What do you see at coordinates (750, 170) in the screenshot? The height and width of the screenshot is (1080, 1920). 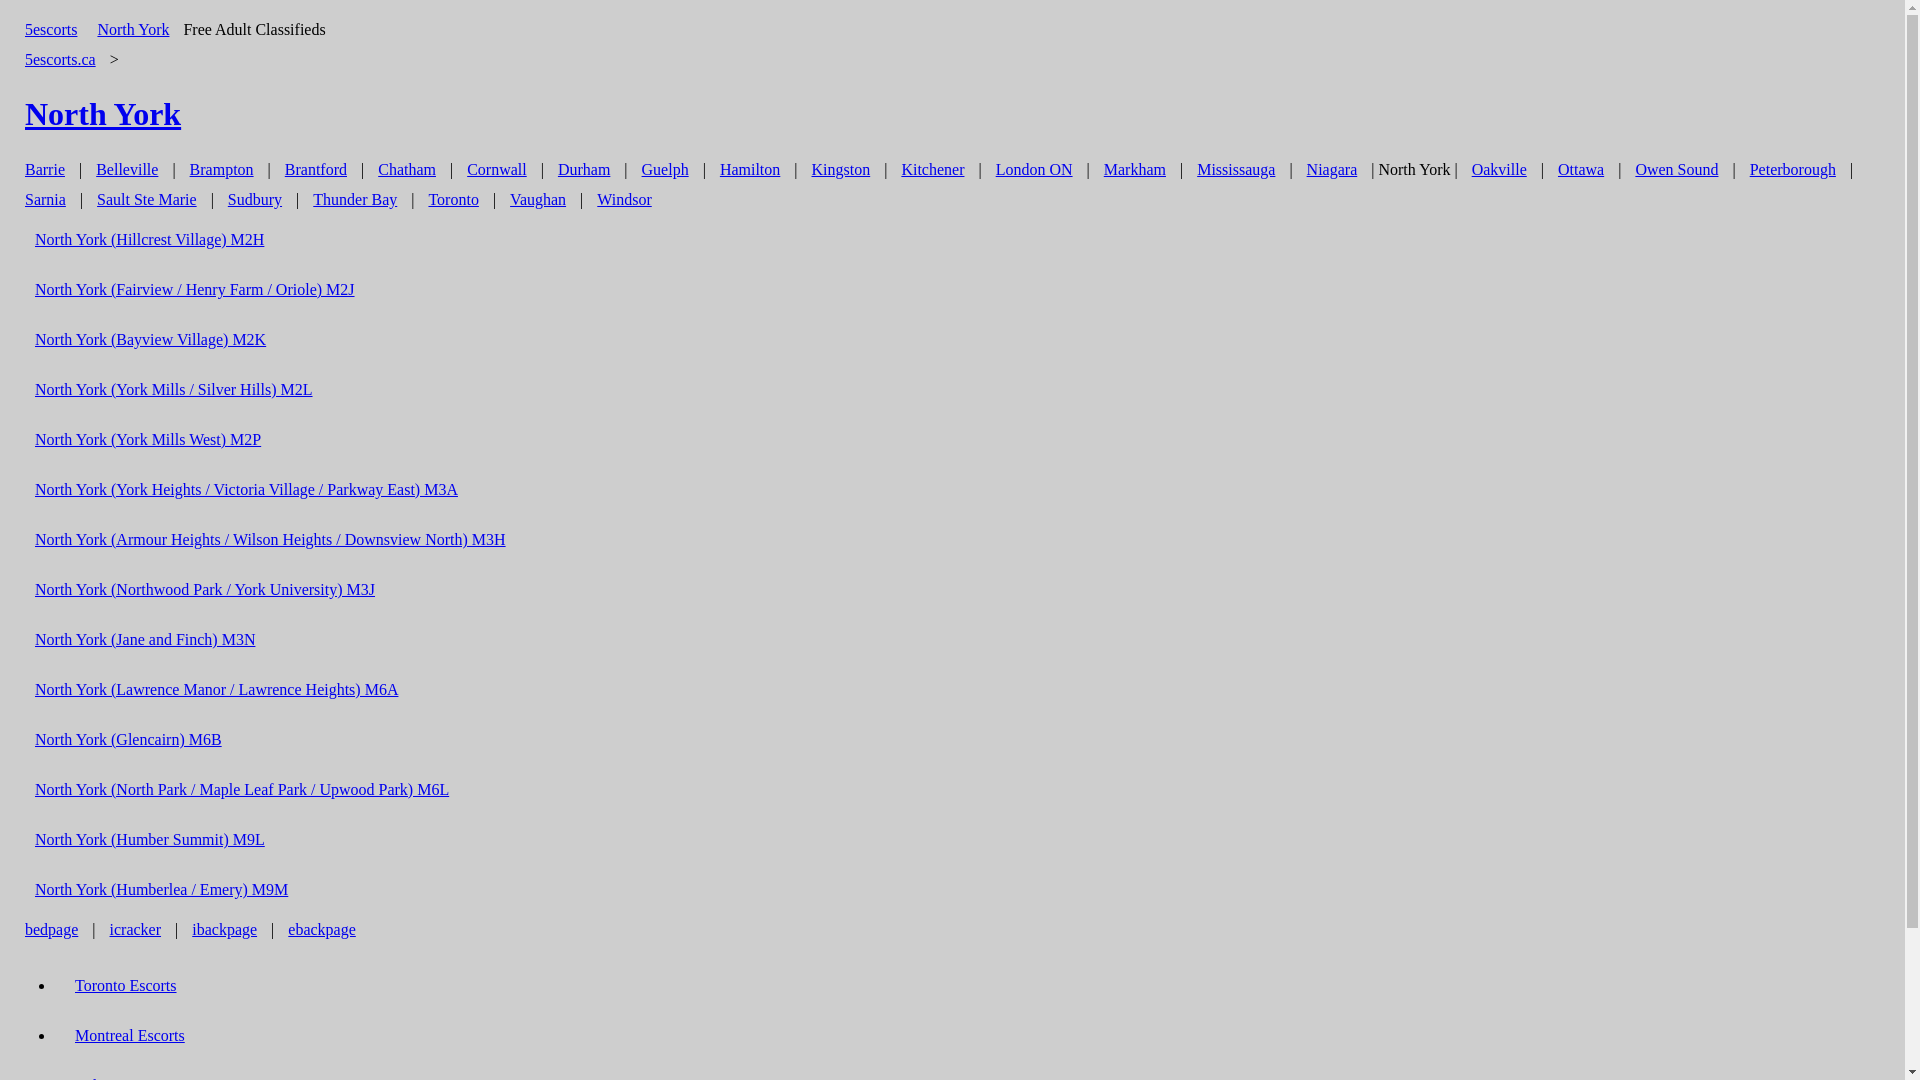 I see `Hamilton` at bounding box center [750, 170].